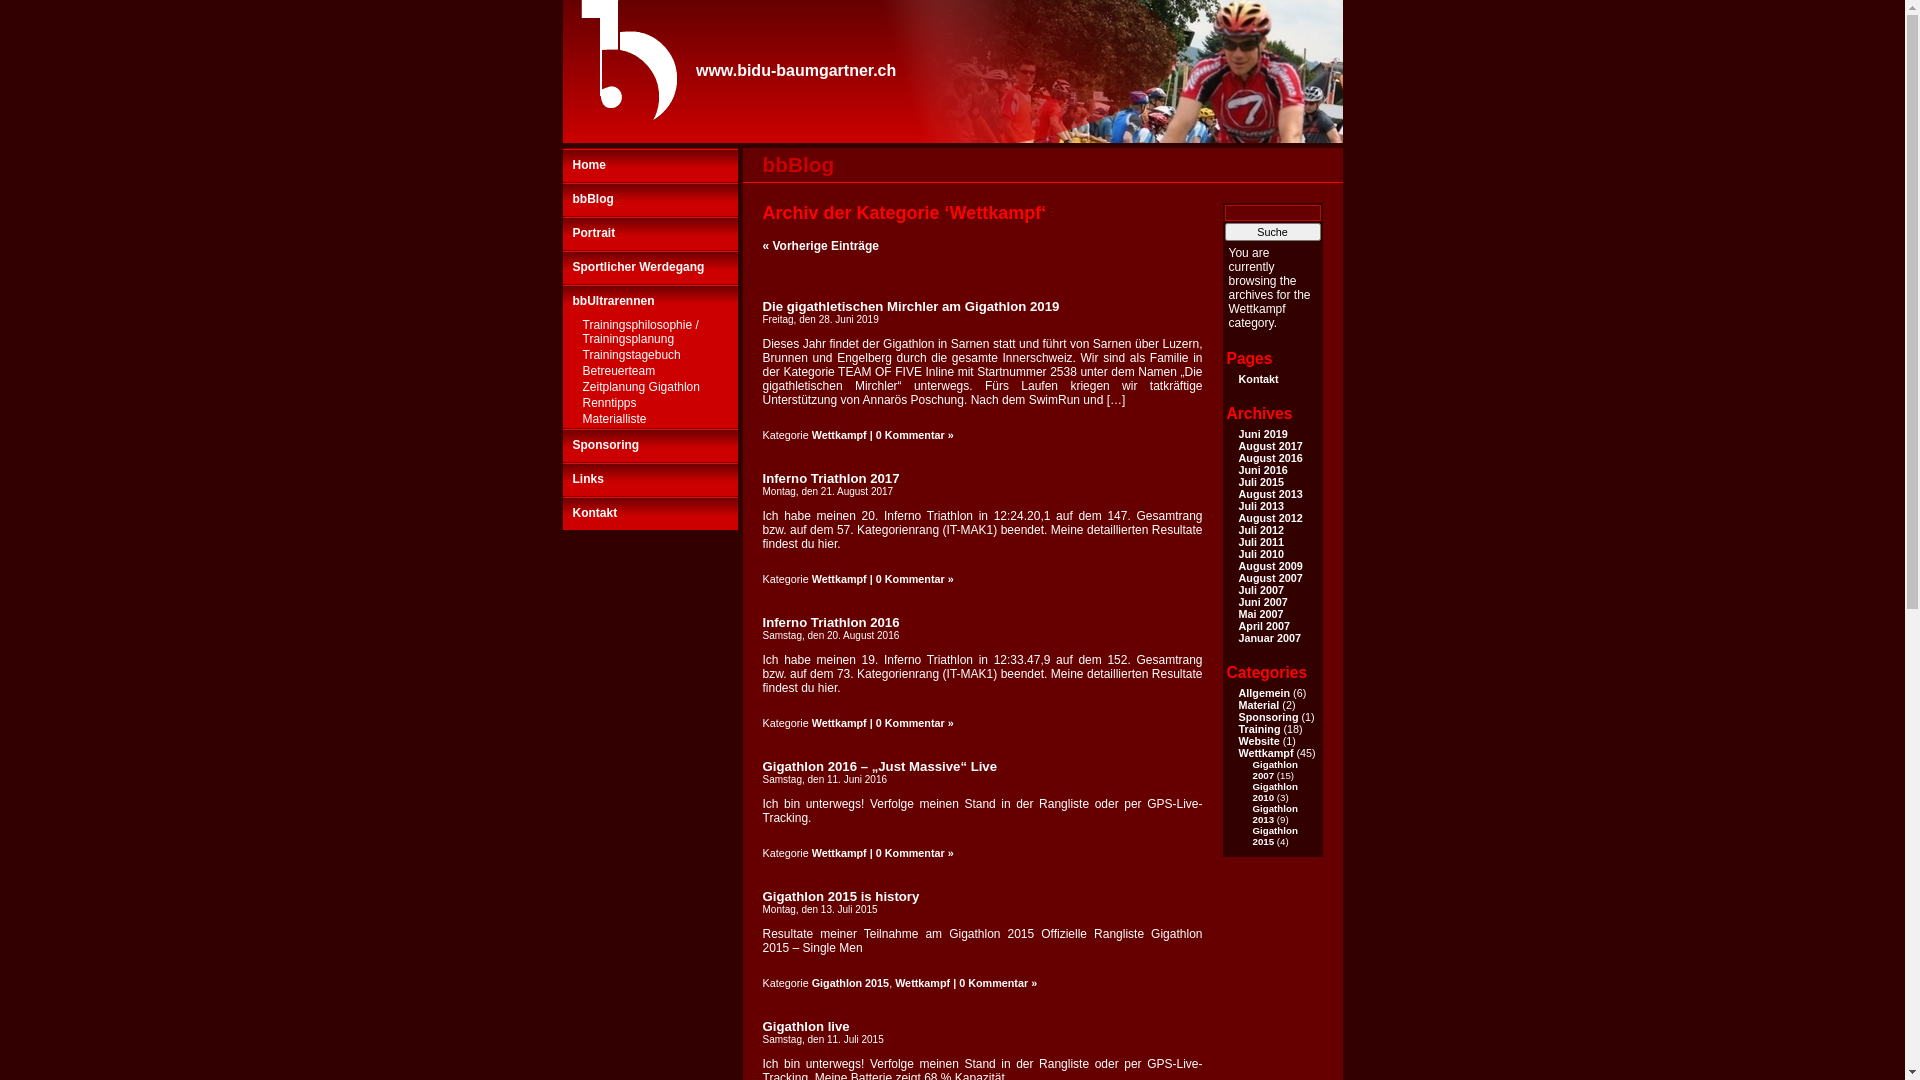 The width and height of the screenshot is (1920, 1080). What do you see at coordinates (1258, 741) in the screenshot?
I see `Website` at bounding box center [1258, 741].